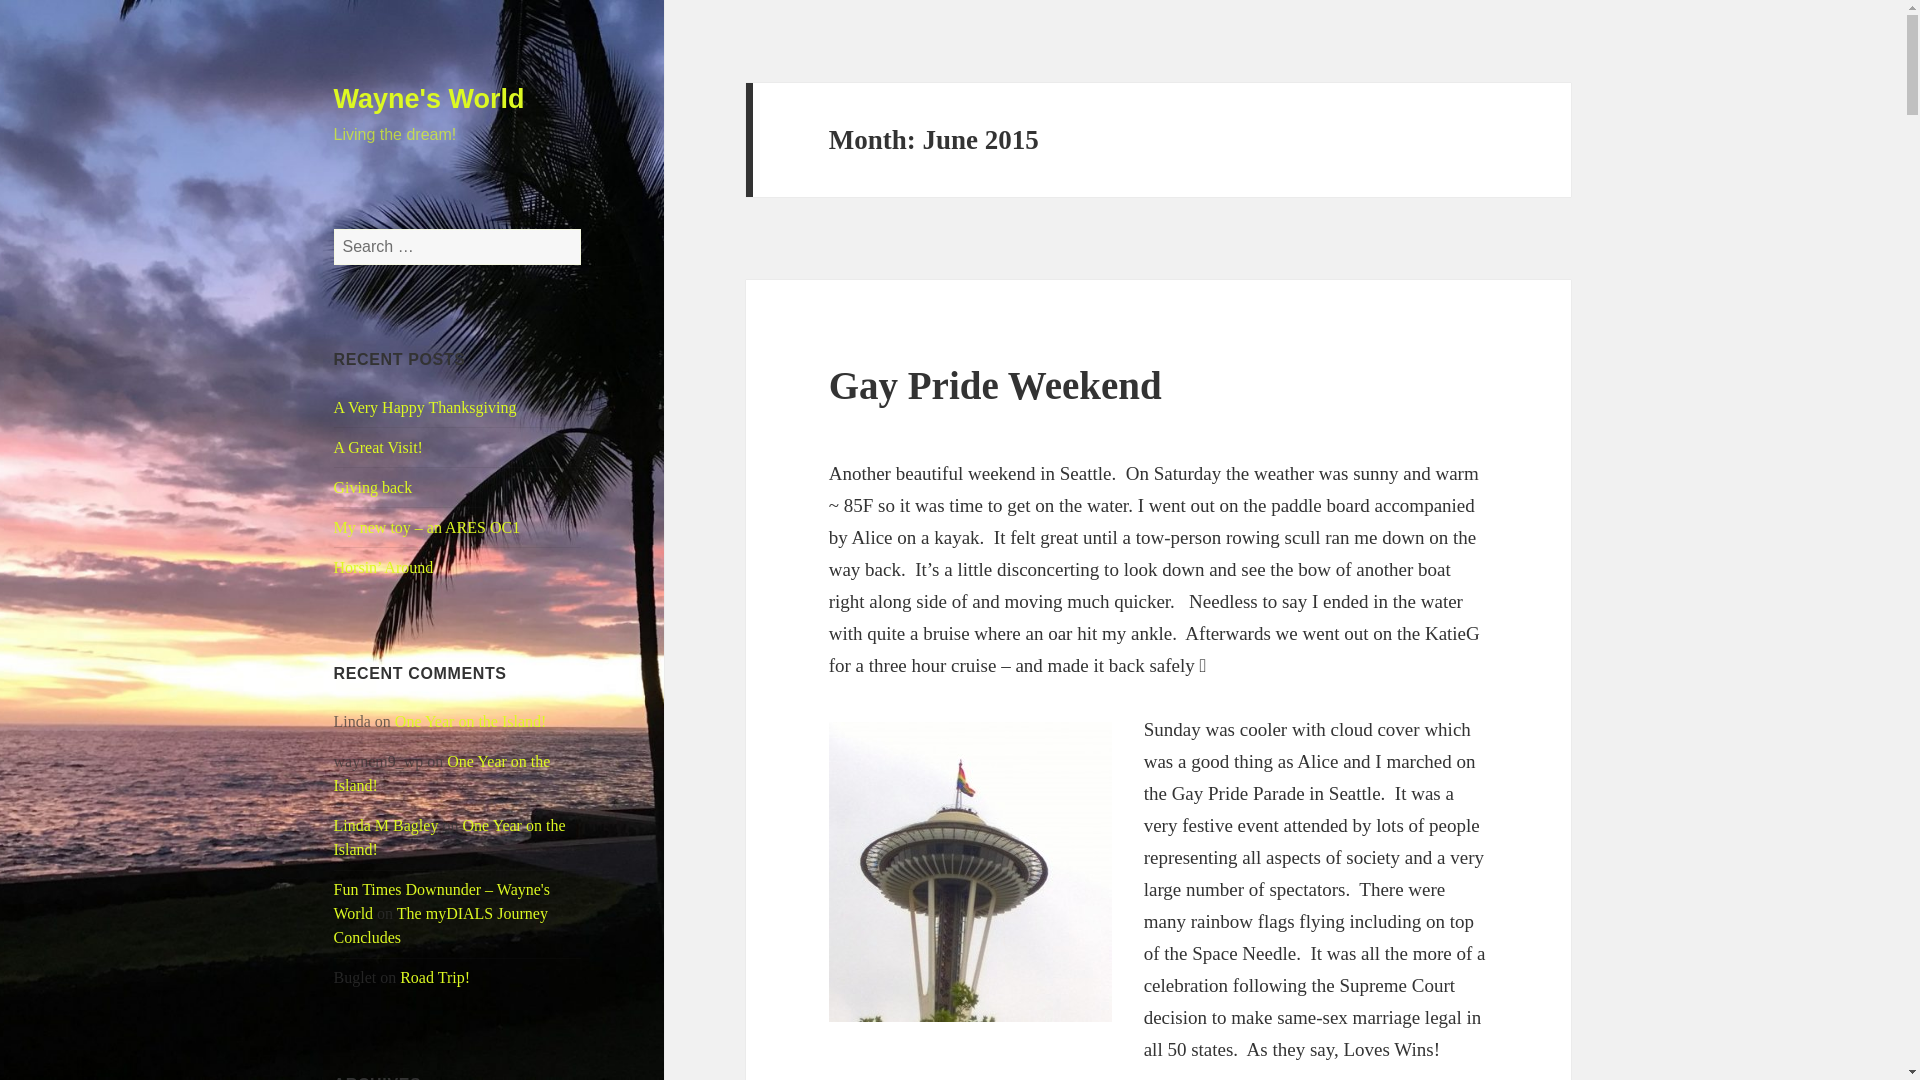 This screenshot has width=1920, height=1080. Describe the element at coordinates (425, 406) in the screenshot. I see `A Very Happy Thanksgiving` at that location.